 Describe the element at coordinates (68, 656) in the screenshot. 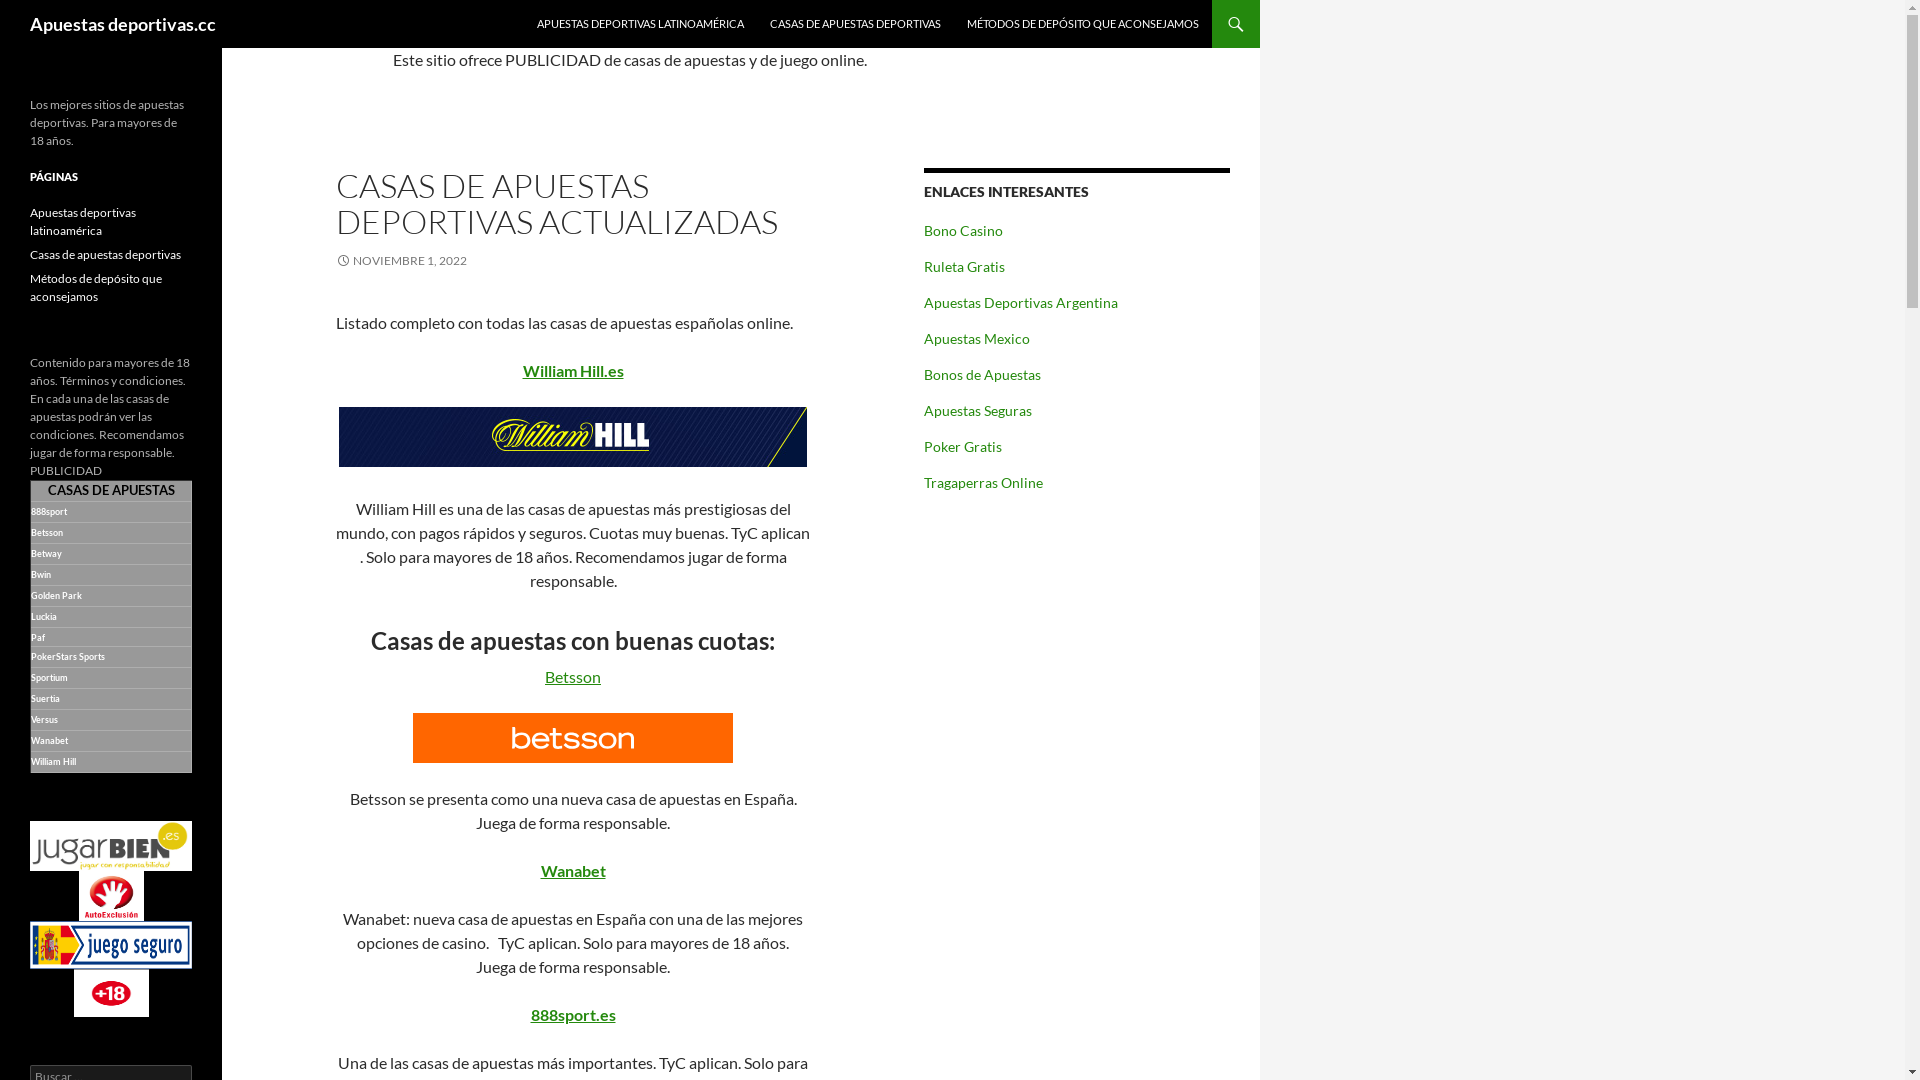

I see `PokerStars Sports` at that location.